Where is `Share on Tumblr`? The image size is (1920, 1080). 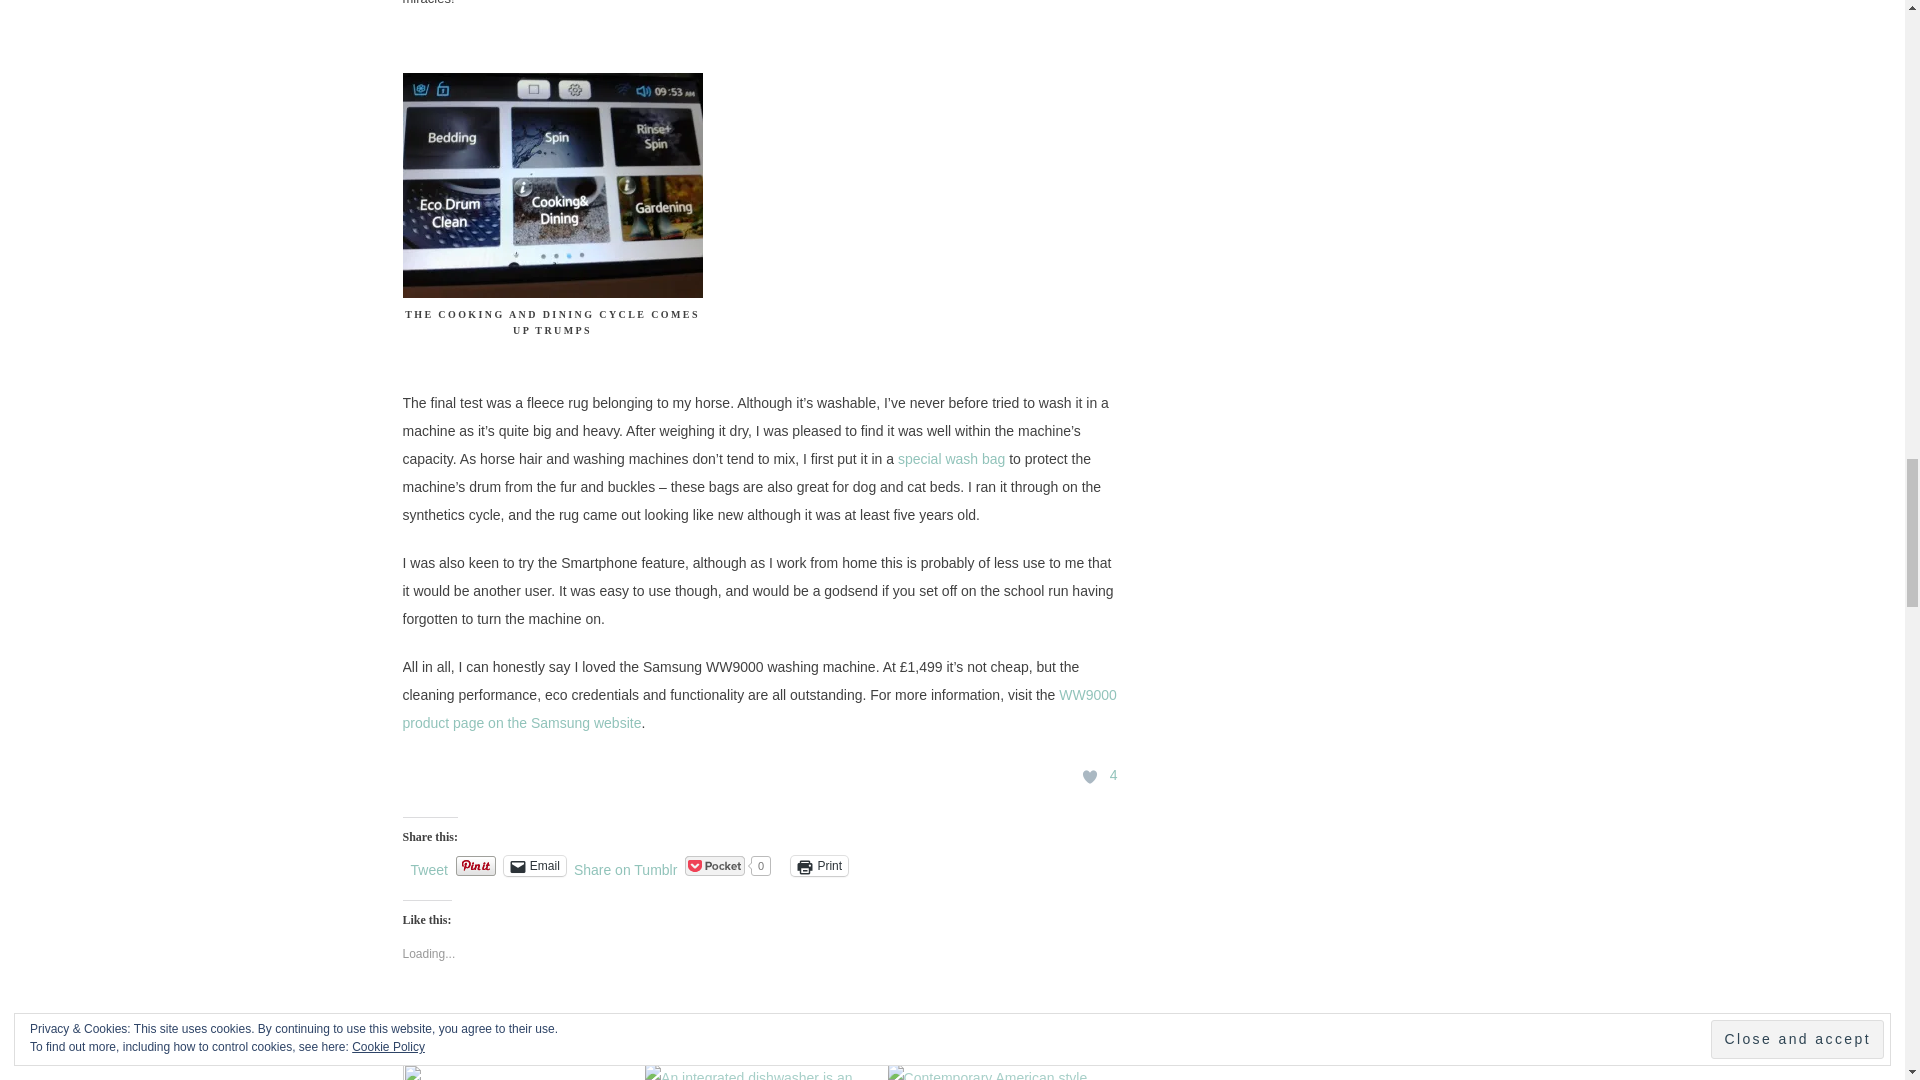
Share on Tumblr is located at coordinates (626, 864).